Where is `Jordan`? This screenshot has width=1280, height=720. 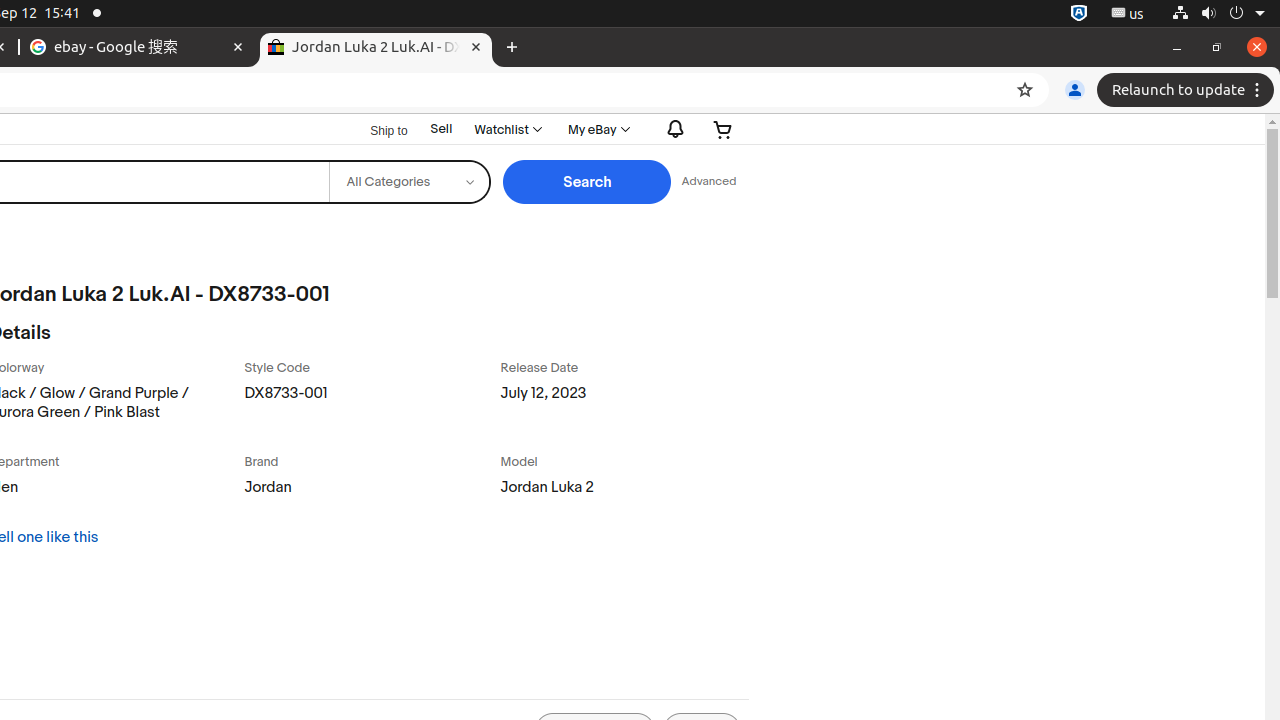 Jordan is located at coordinates (368, 492).